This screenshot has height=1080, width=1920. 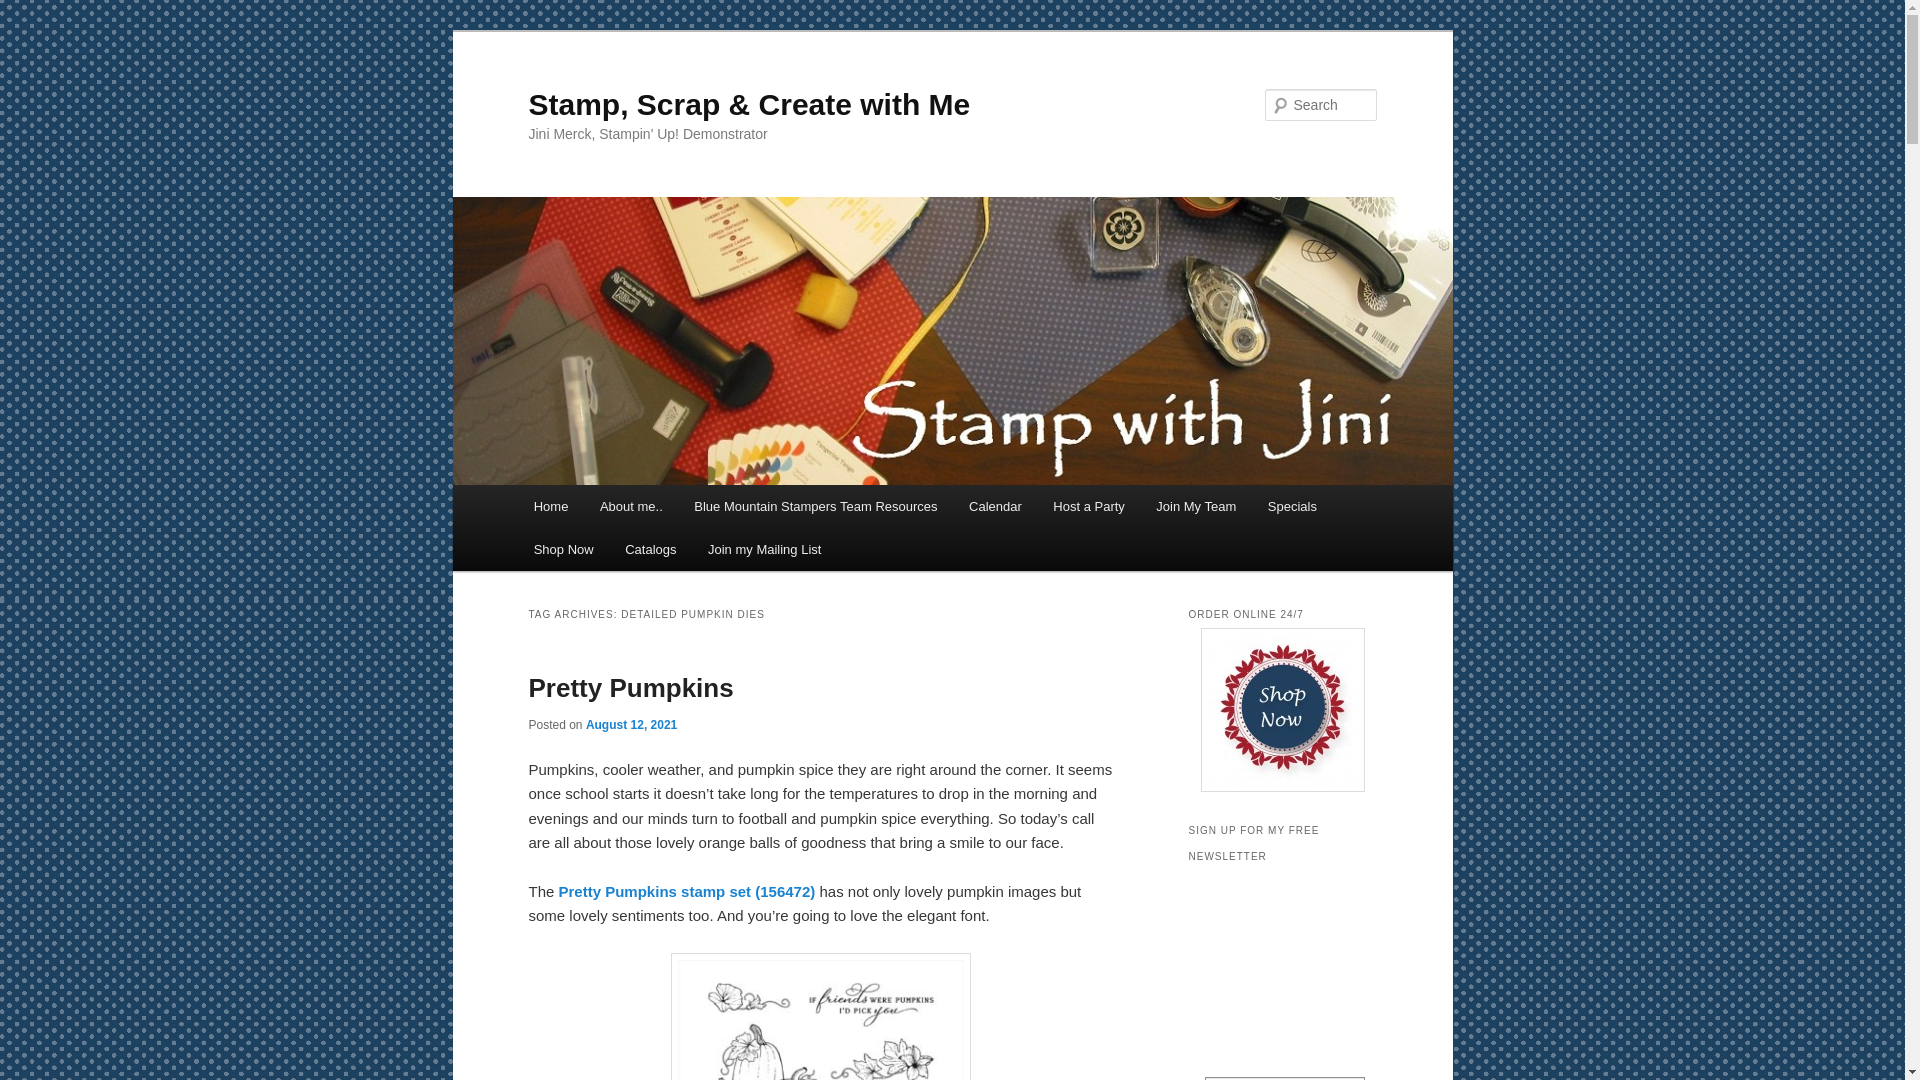 What do you see at coordinates (814, 506) in the screenshot?
I see `Blue Mountain Stampers Team Resources` at bounding box center [814, 506].